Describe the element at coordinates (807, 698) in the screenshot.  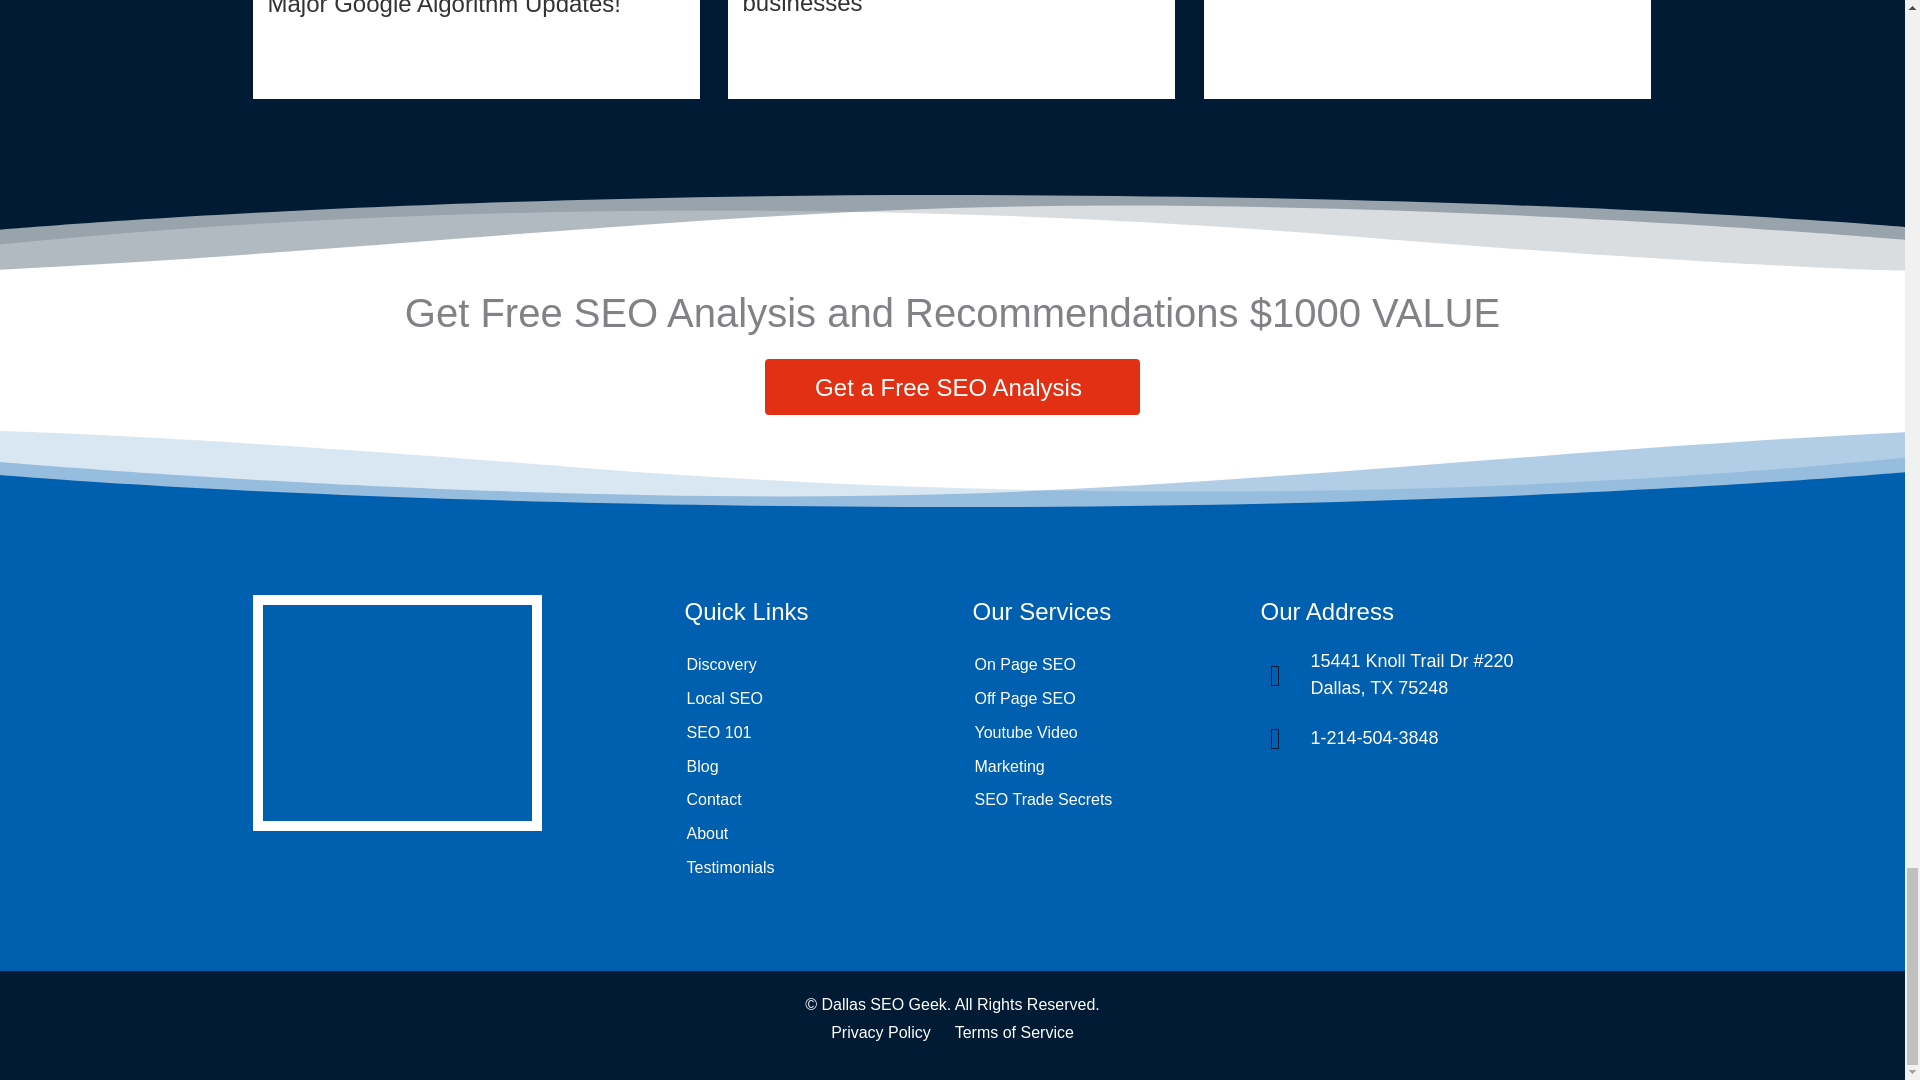
I see `Local SEO` at that location.